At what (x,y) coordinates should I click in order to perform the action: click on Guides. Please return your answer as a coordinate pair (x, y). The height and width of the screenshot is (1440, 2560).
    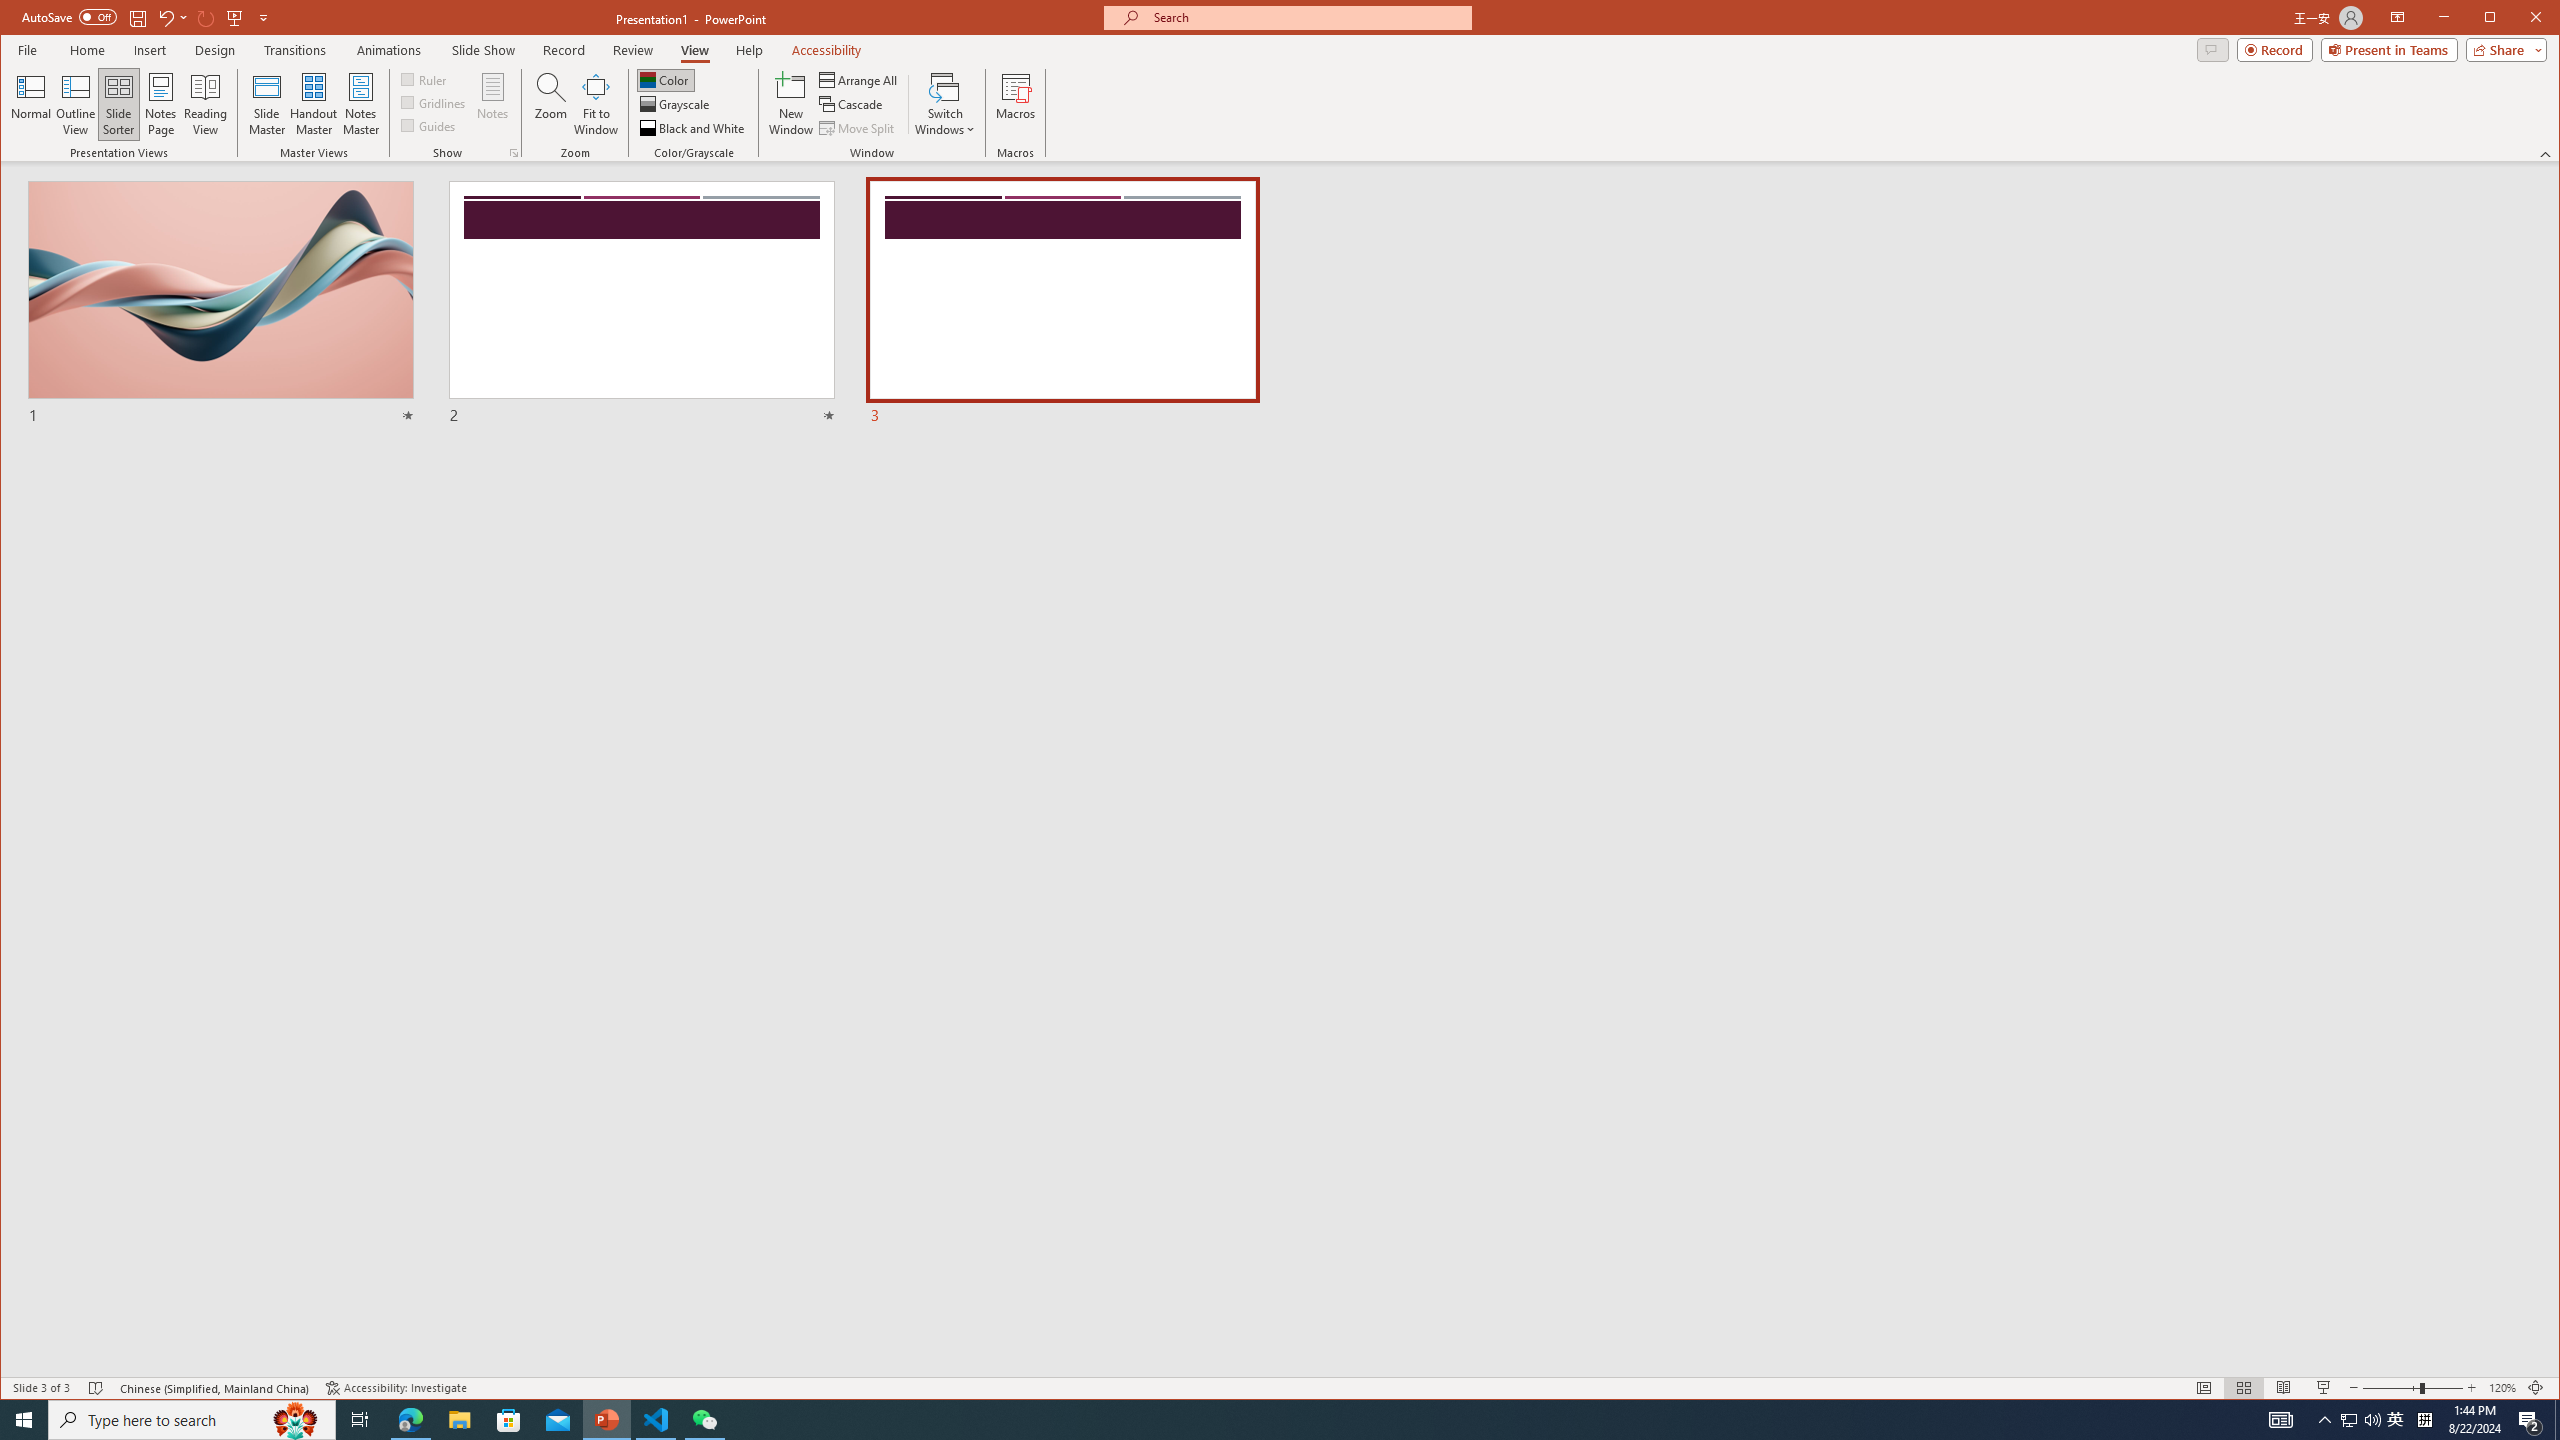
    Looking at the image, I should click on (428, 124).